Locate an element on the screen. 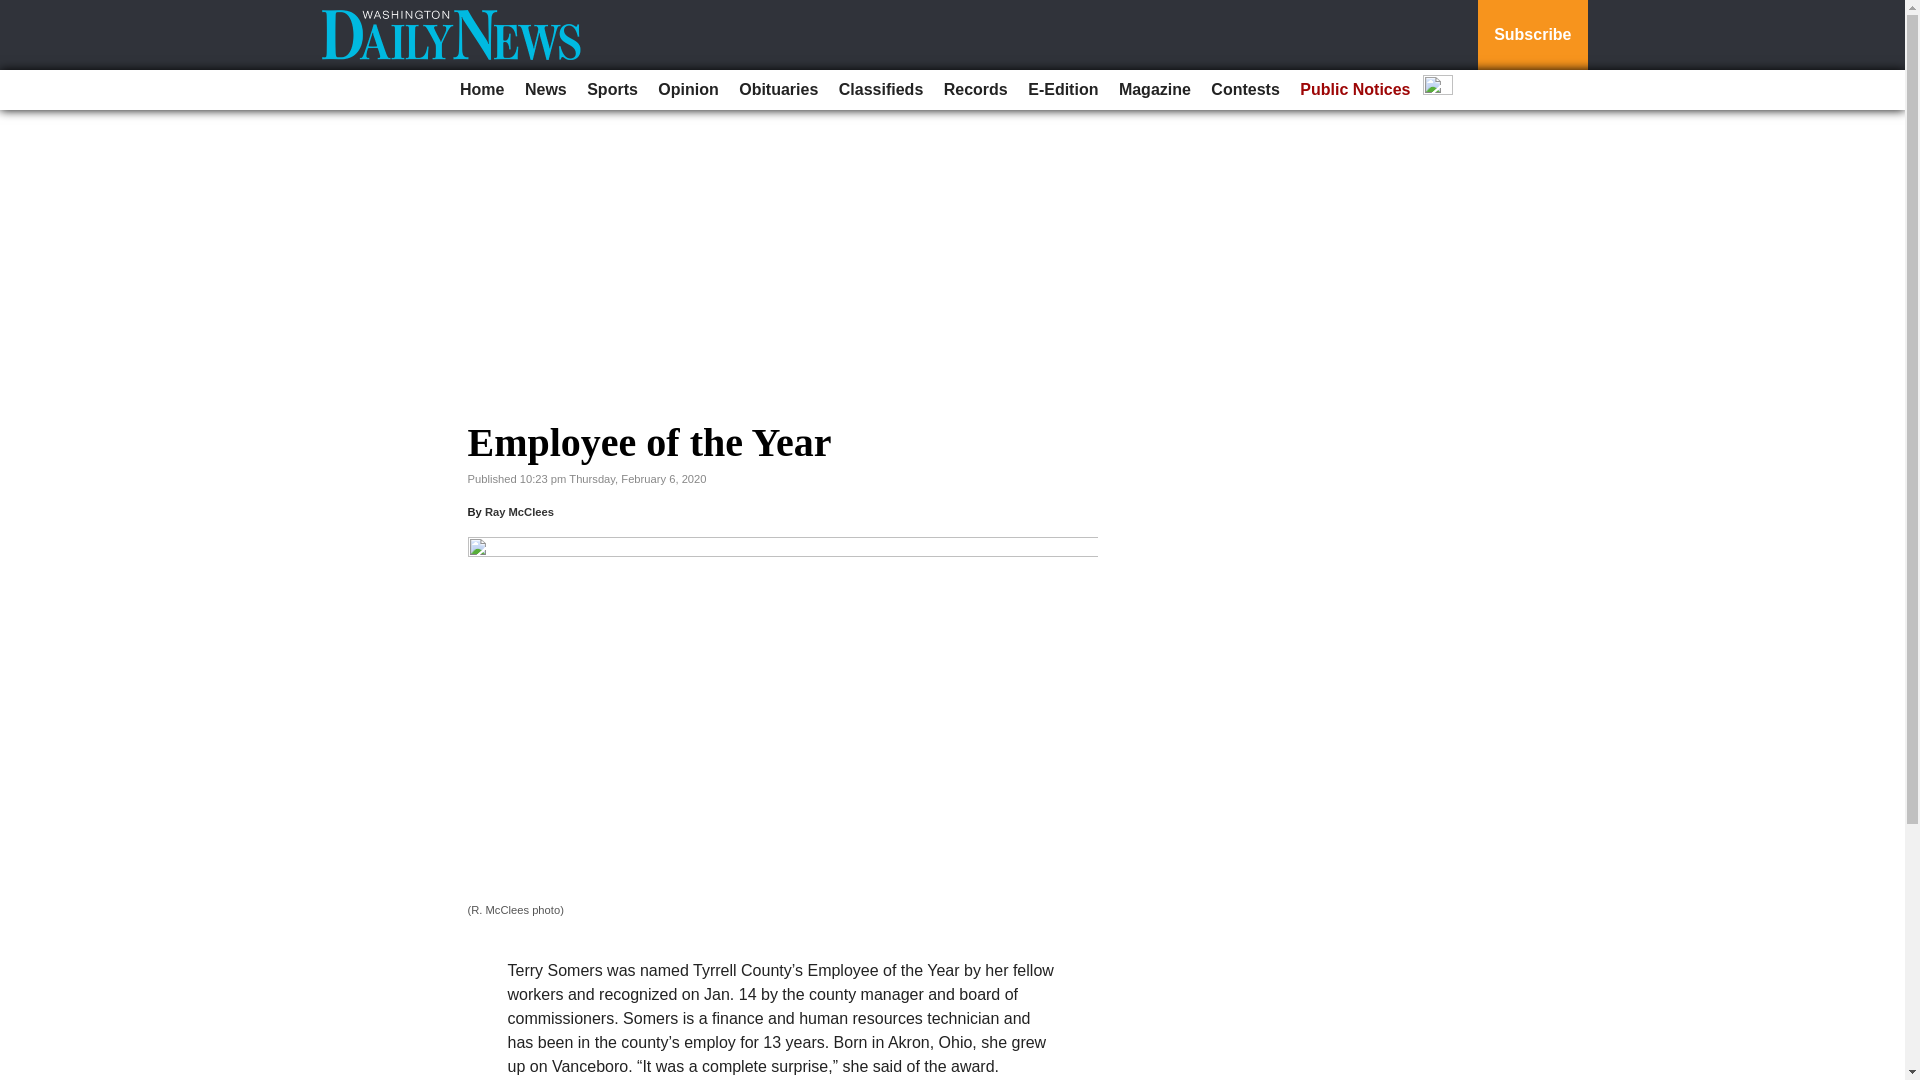  Subscribe is located at coordinates (1532, 35).